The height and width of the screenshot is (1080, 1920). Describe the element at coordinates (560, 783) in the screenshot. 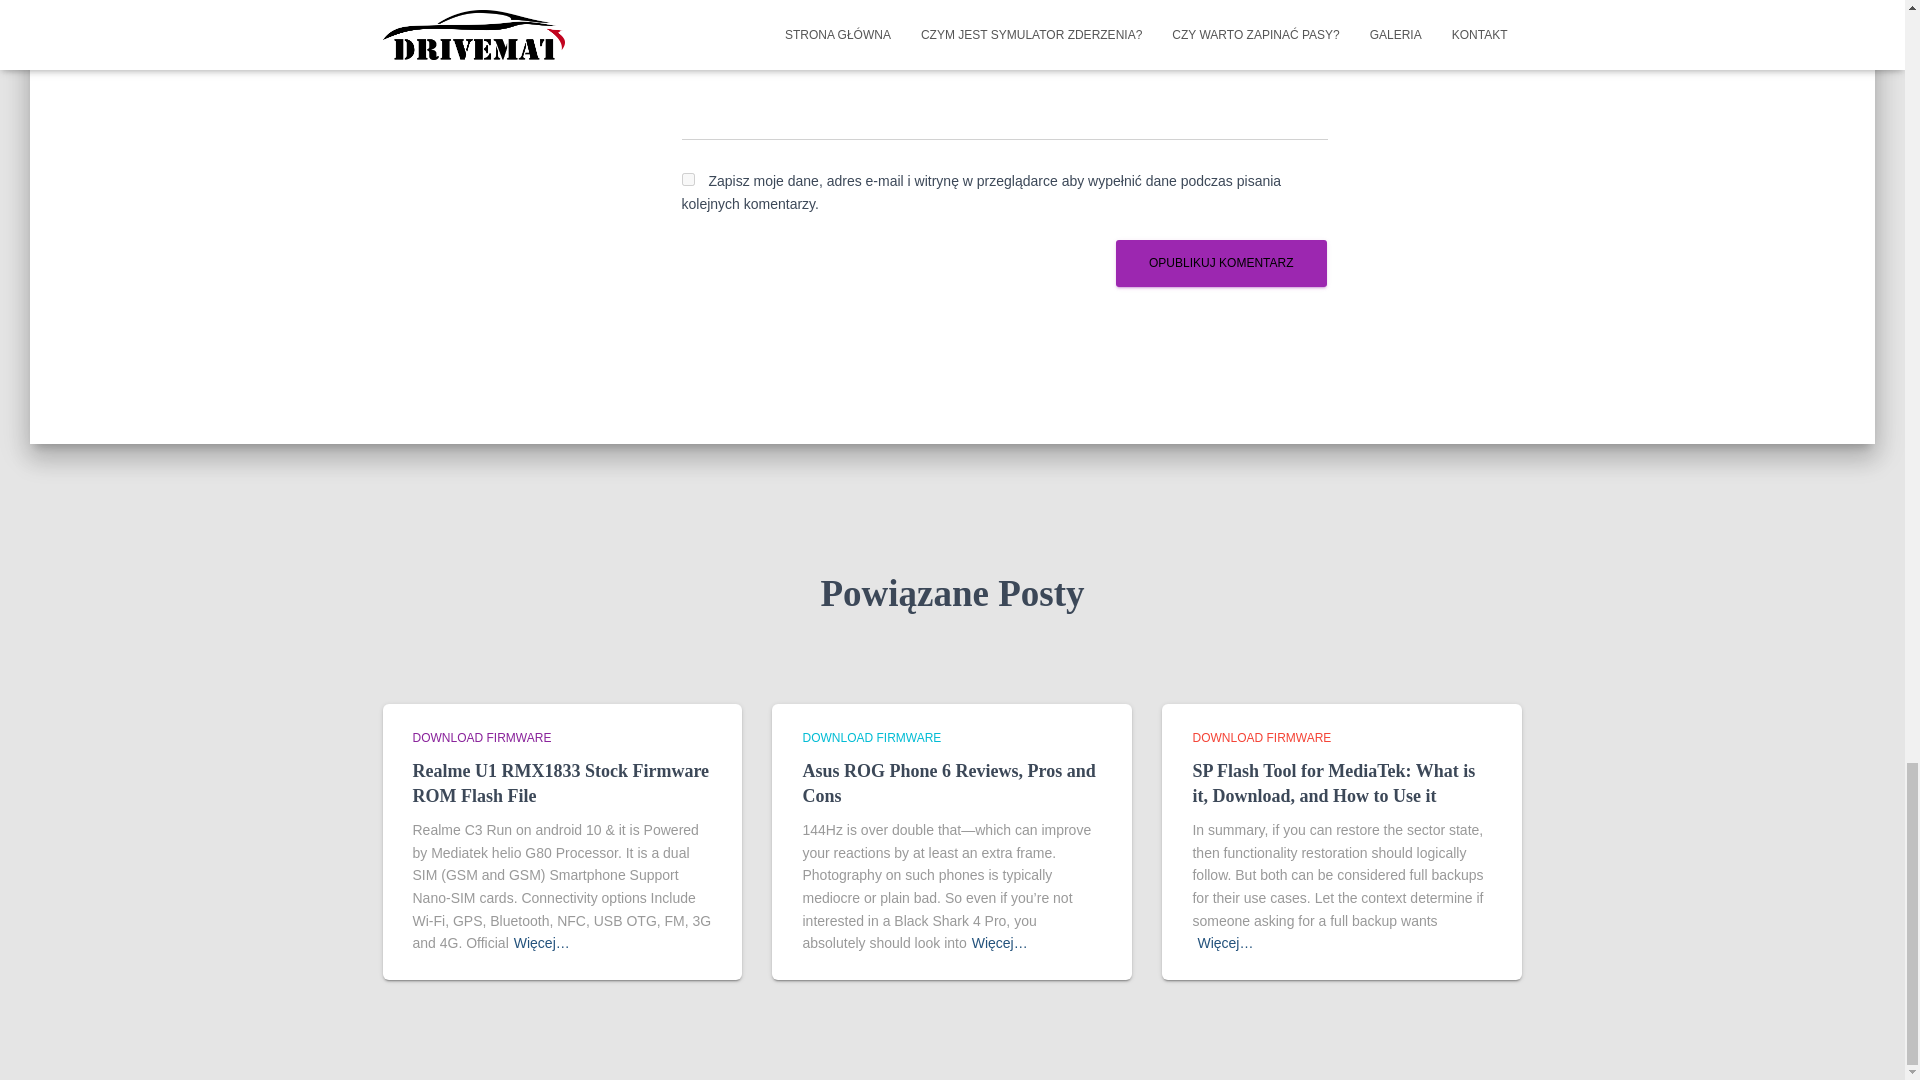

I see `Realme U1 RMX1833 Stock Firmware ROM Flash File` at that location.